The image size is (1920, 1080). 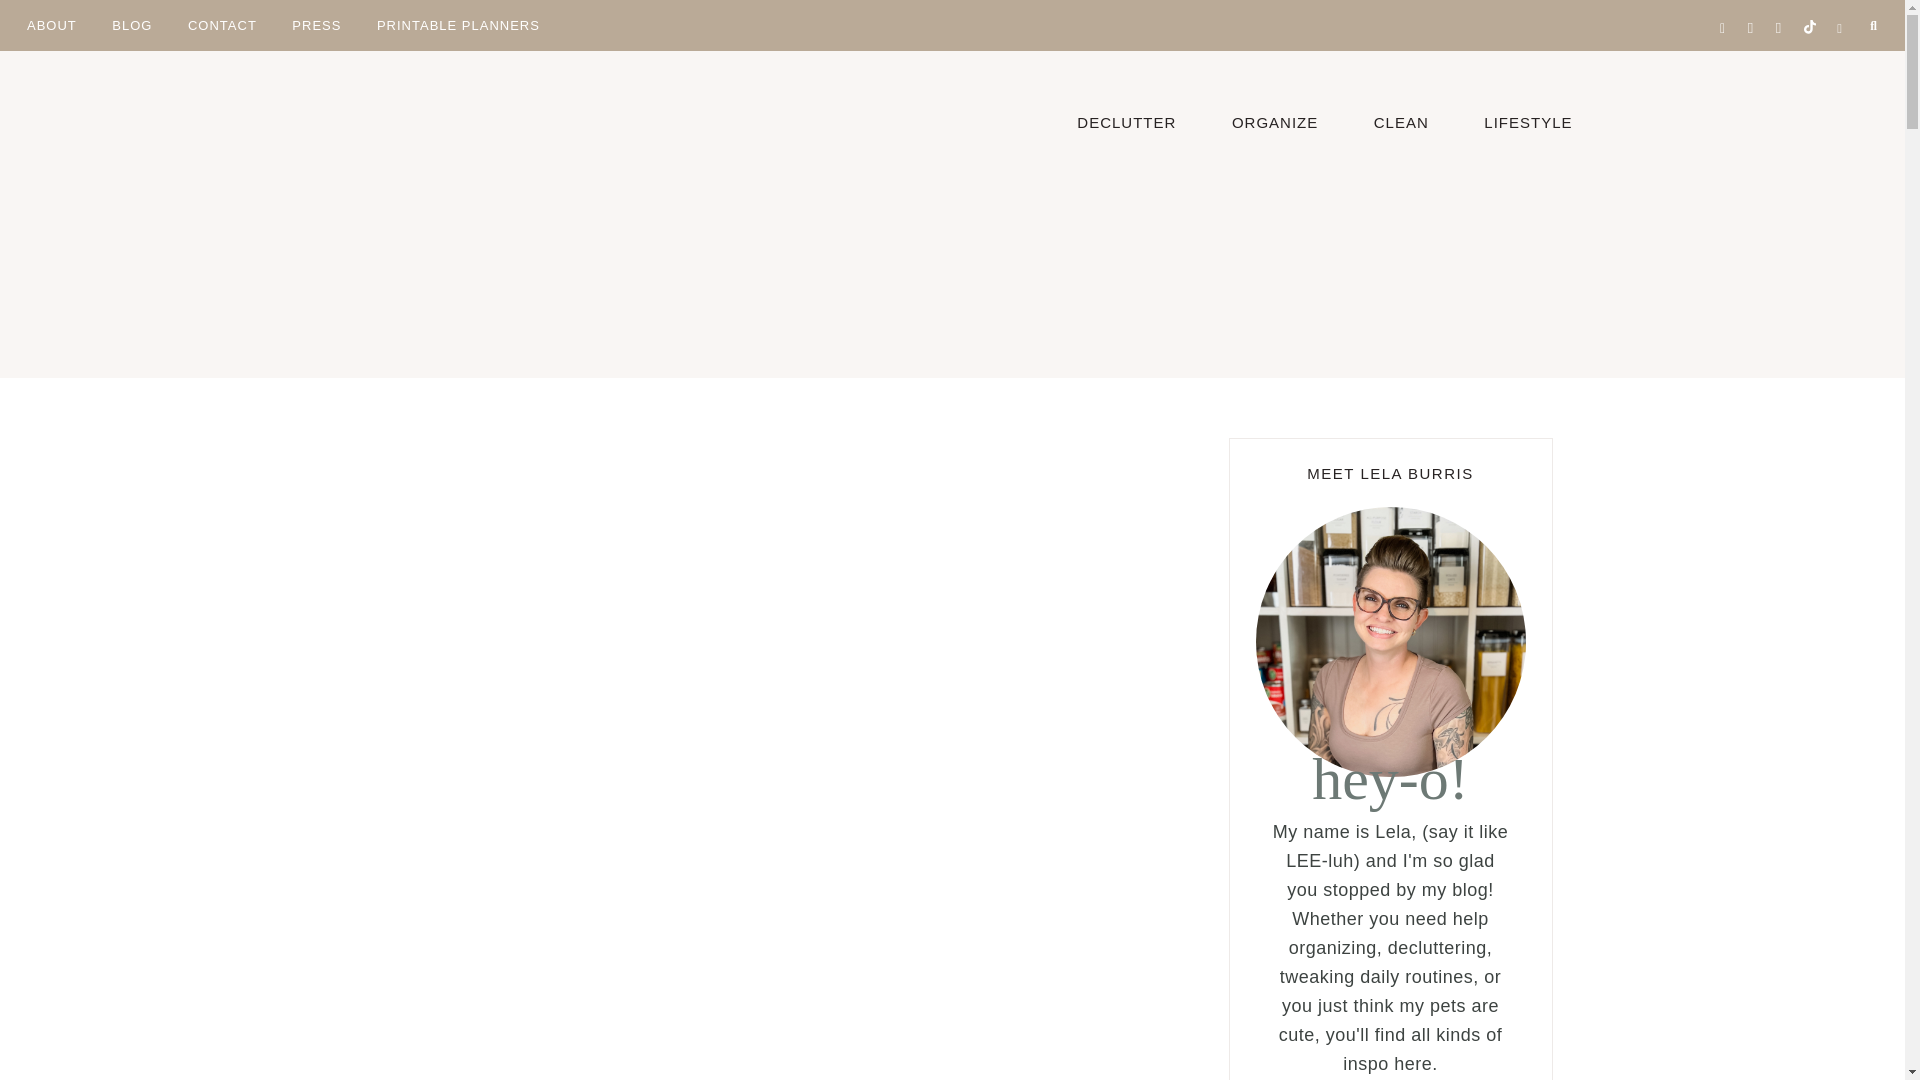 What do you see at coordinates (1401, 120) in the screenshot?
I see `CLEAN` at bounding box center [1401, 120].